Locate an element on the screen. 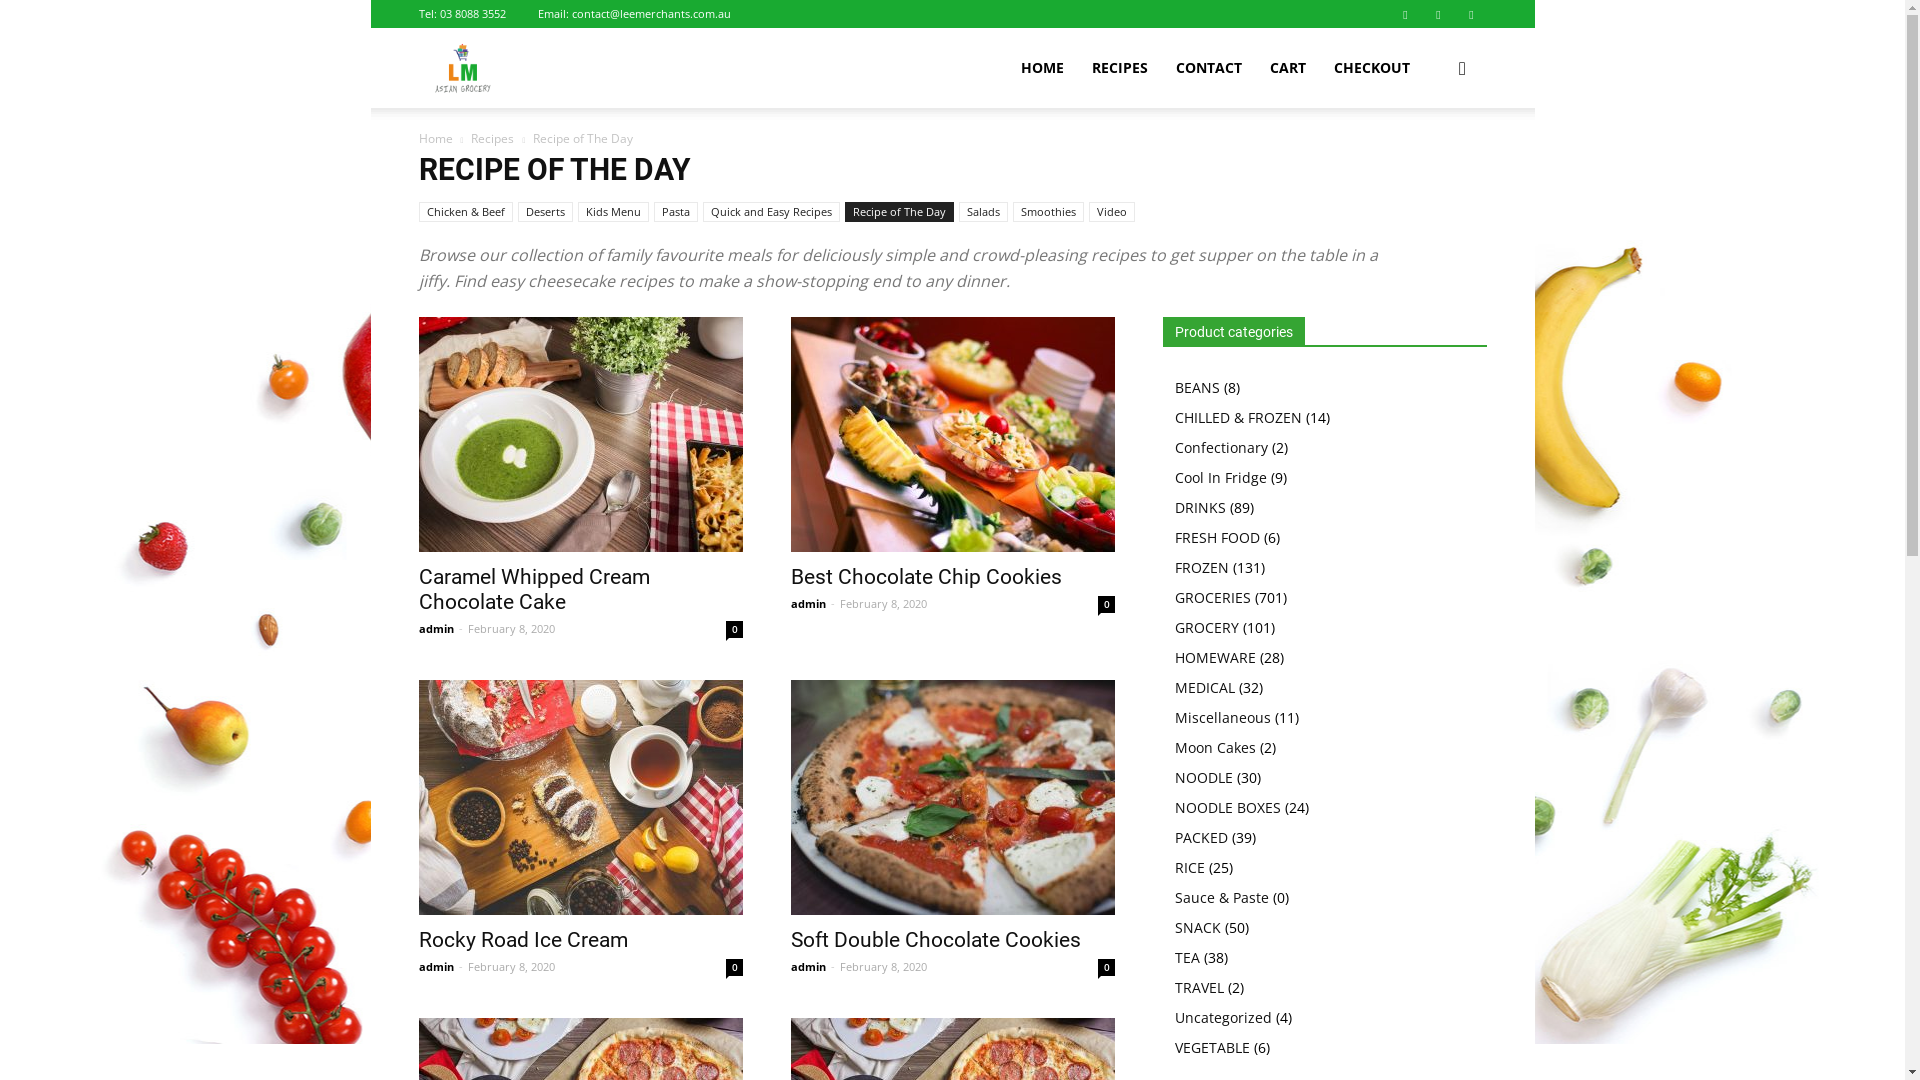 The height and width of the screenshot is (1080, 1920). Caramel Whipped Cream Chocolate Cake is located at coordinates (534, 590).